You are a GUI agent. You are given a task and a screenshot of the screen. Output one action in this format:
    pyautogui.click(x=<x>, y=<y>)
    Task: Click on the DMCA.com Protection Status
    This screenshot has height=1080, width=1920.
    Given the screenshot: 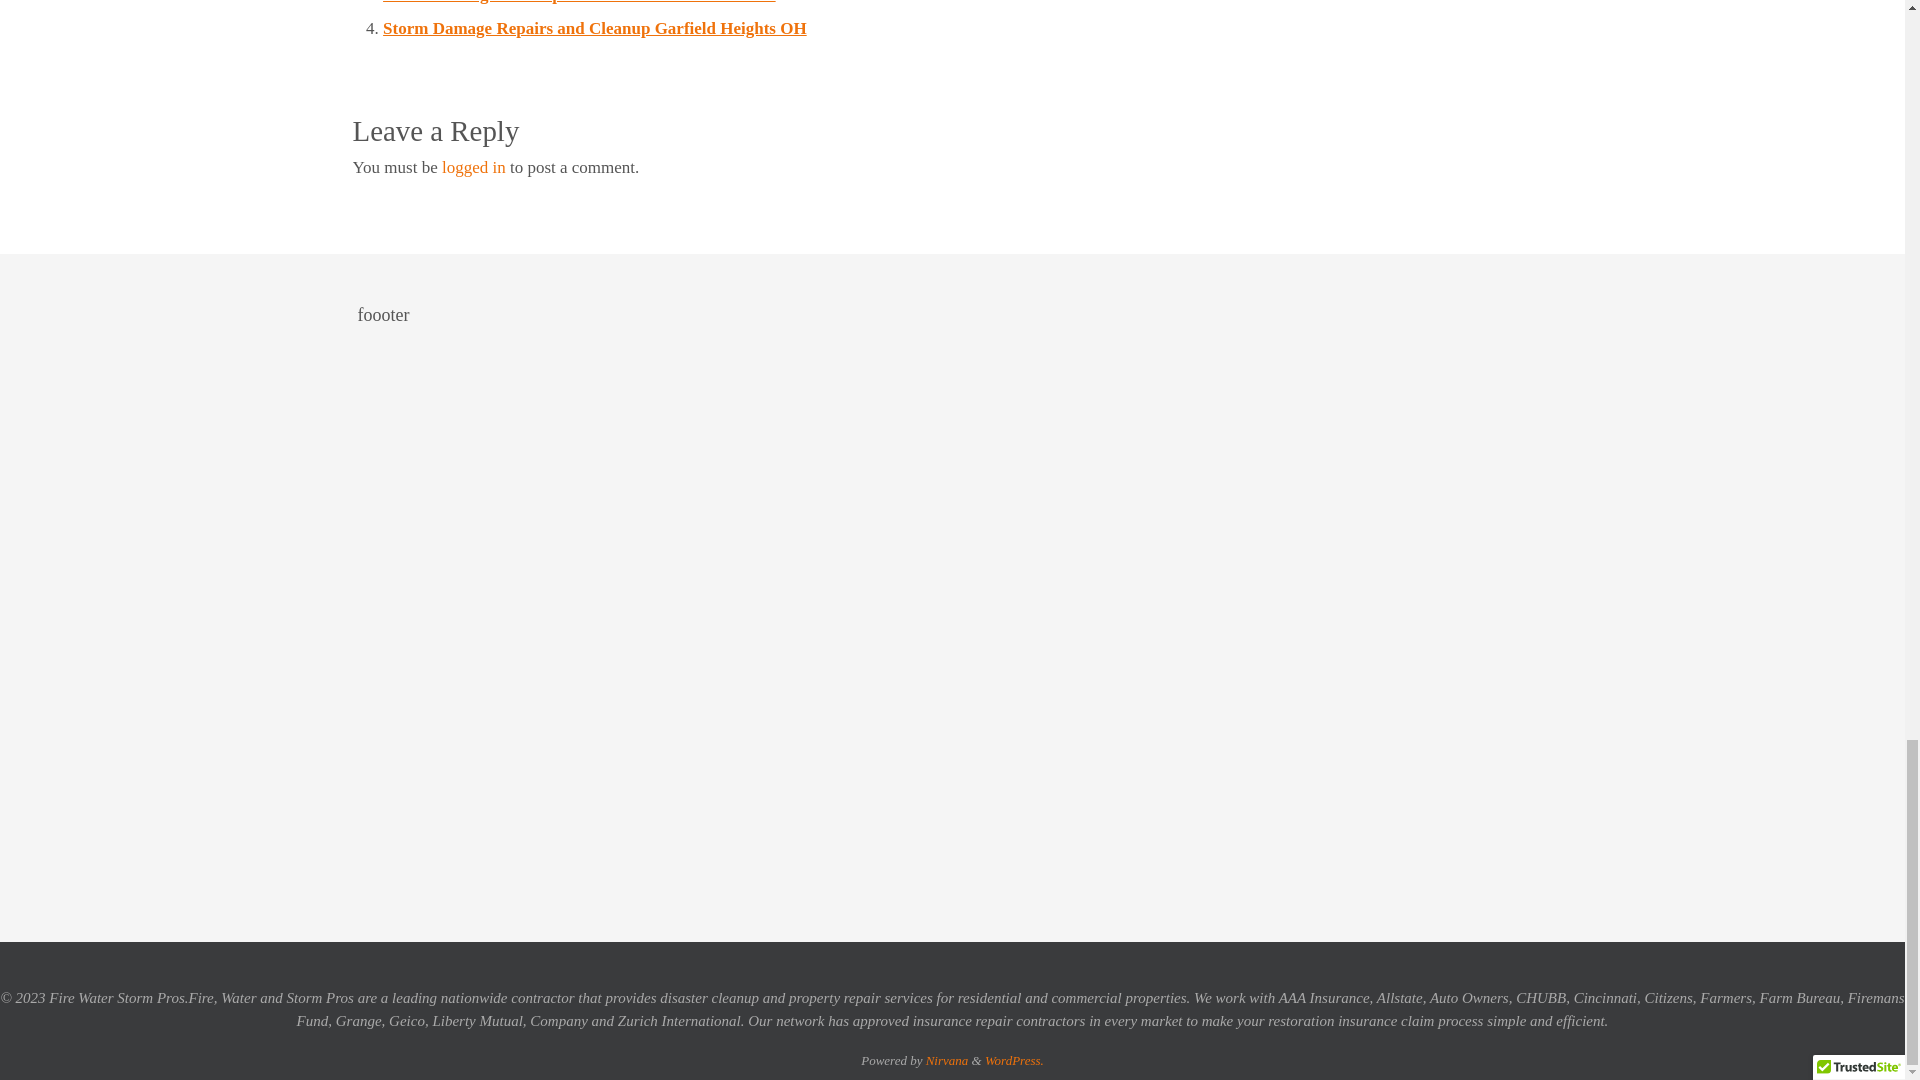 What is the action you would take?
    pyautogui.click(x=1258, y=871)
    